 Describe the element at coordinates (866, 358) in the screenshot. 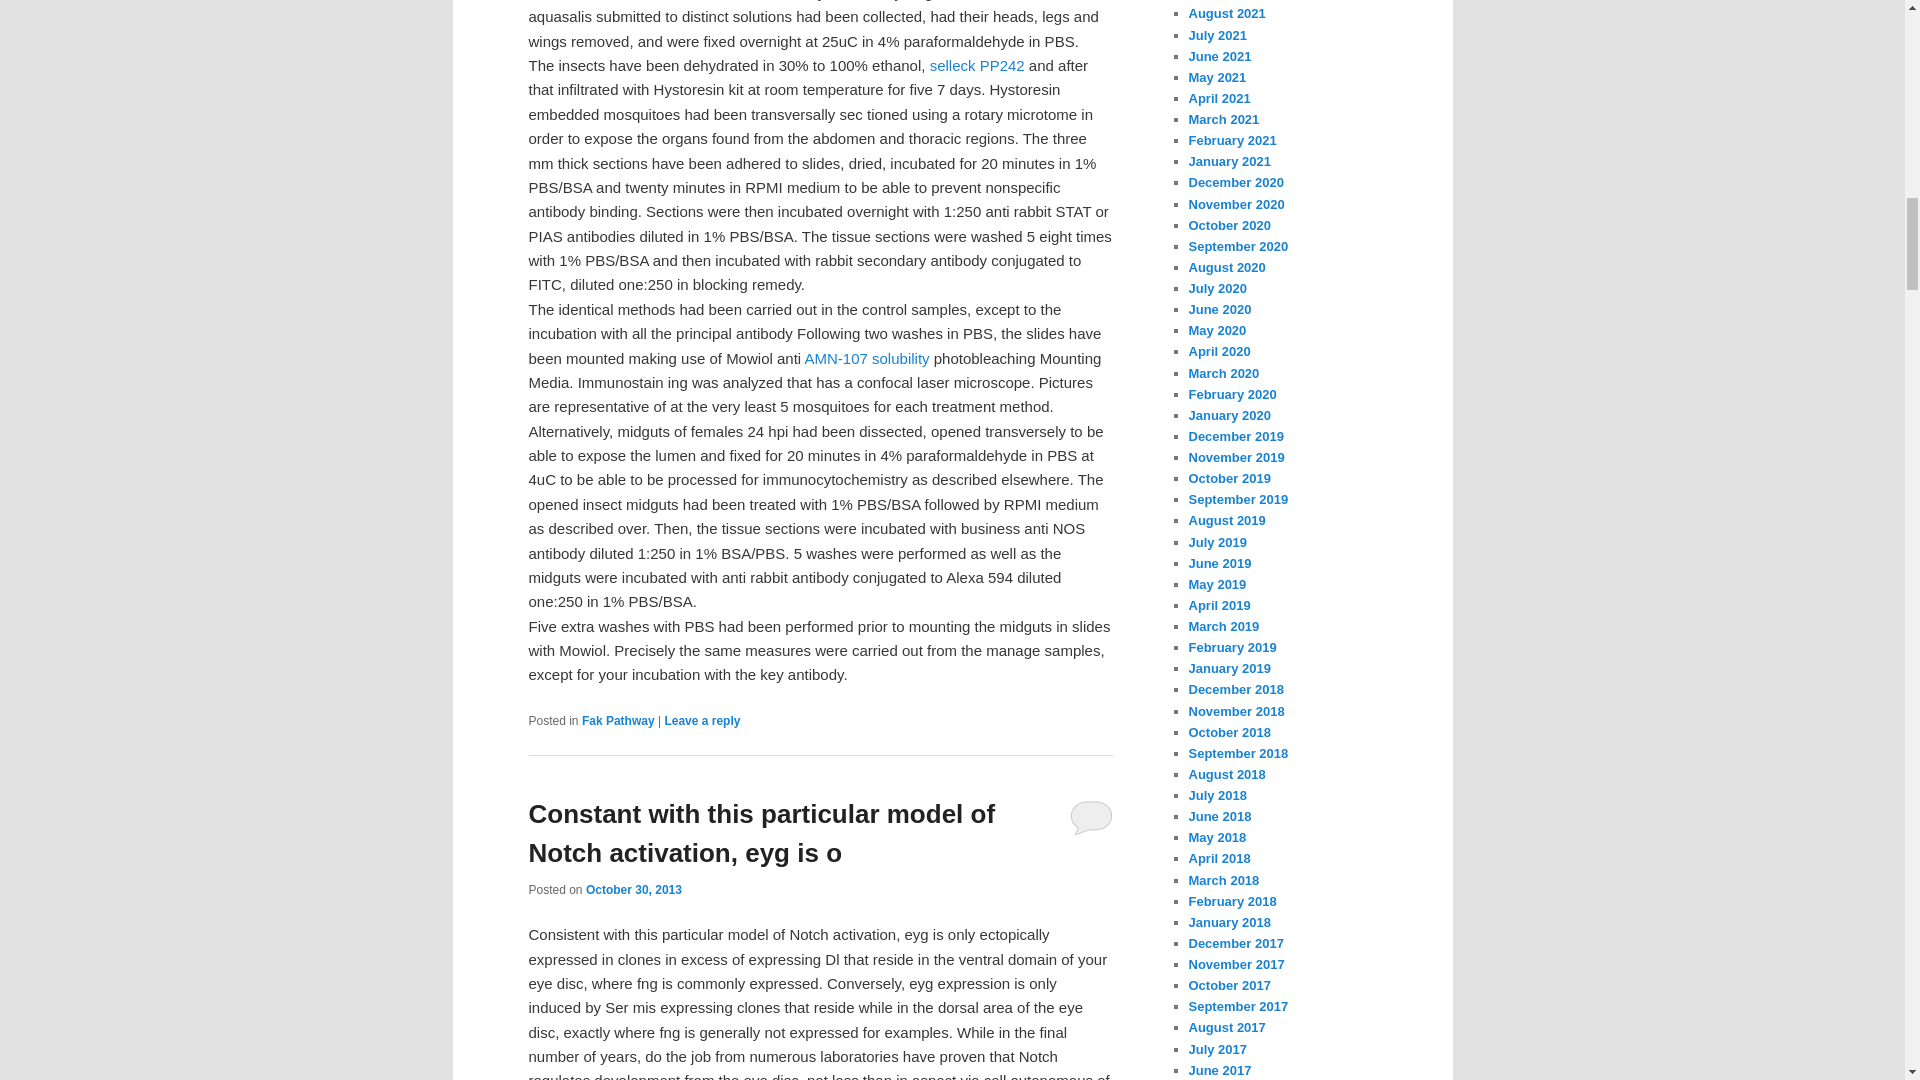

I see `AMN-107 solubility` at that location.